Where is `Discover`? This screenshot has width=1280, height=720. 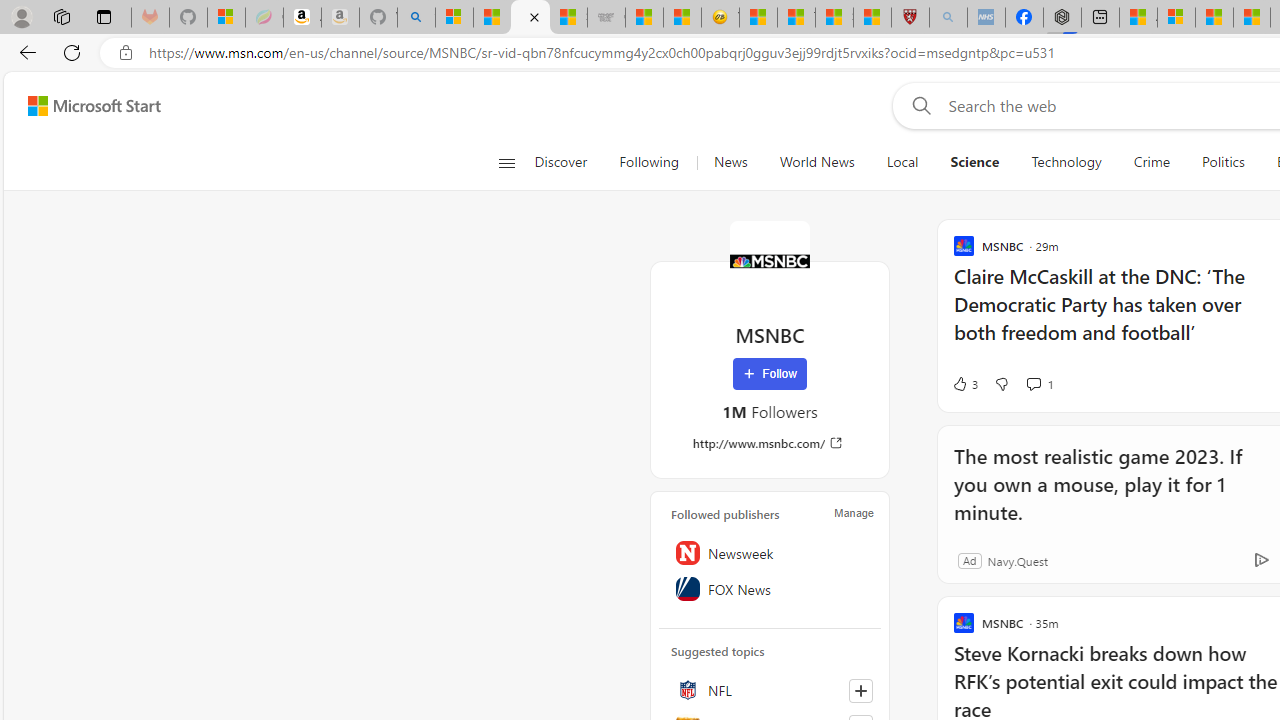
Discover is located at coordinates (568, 162).